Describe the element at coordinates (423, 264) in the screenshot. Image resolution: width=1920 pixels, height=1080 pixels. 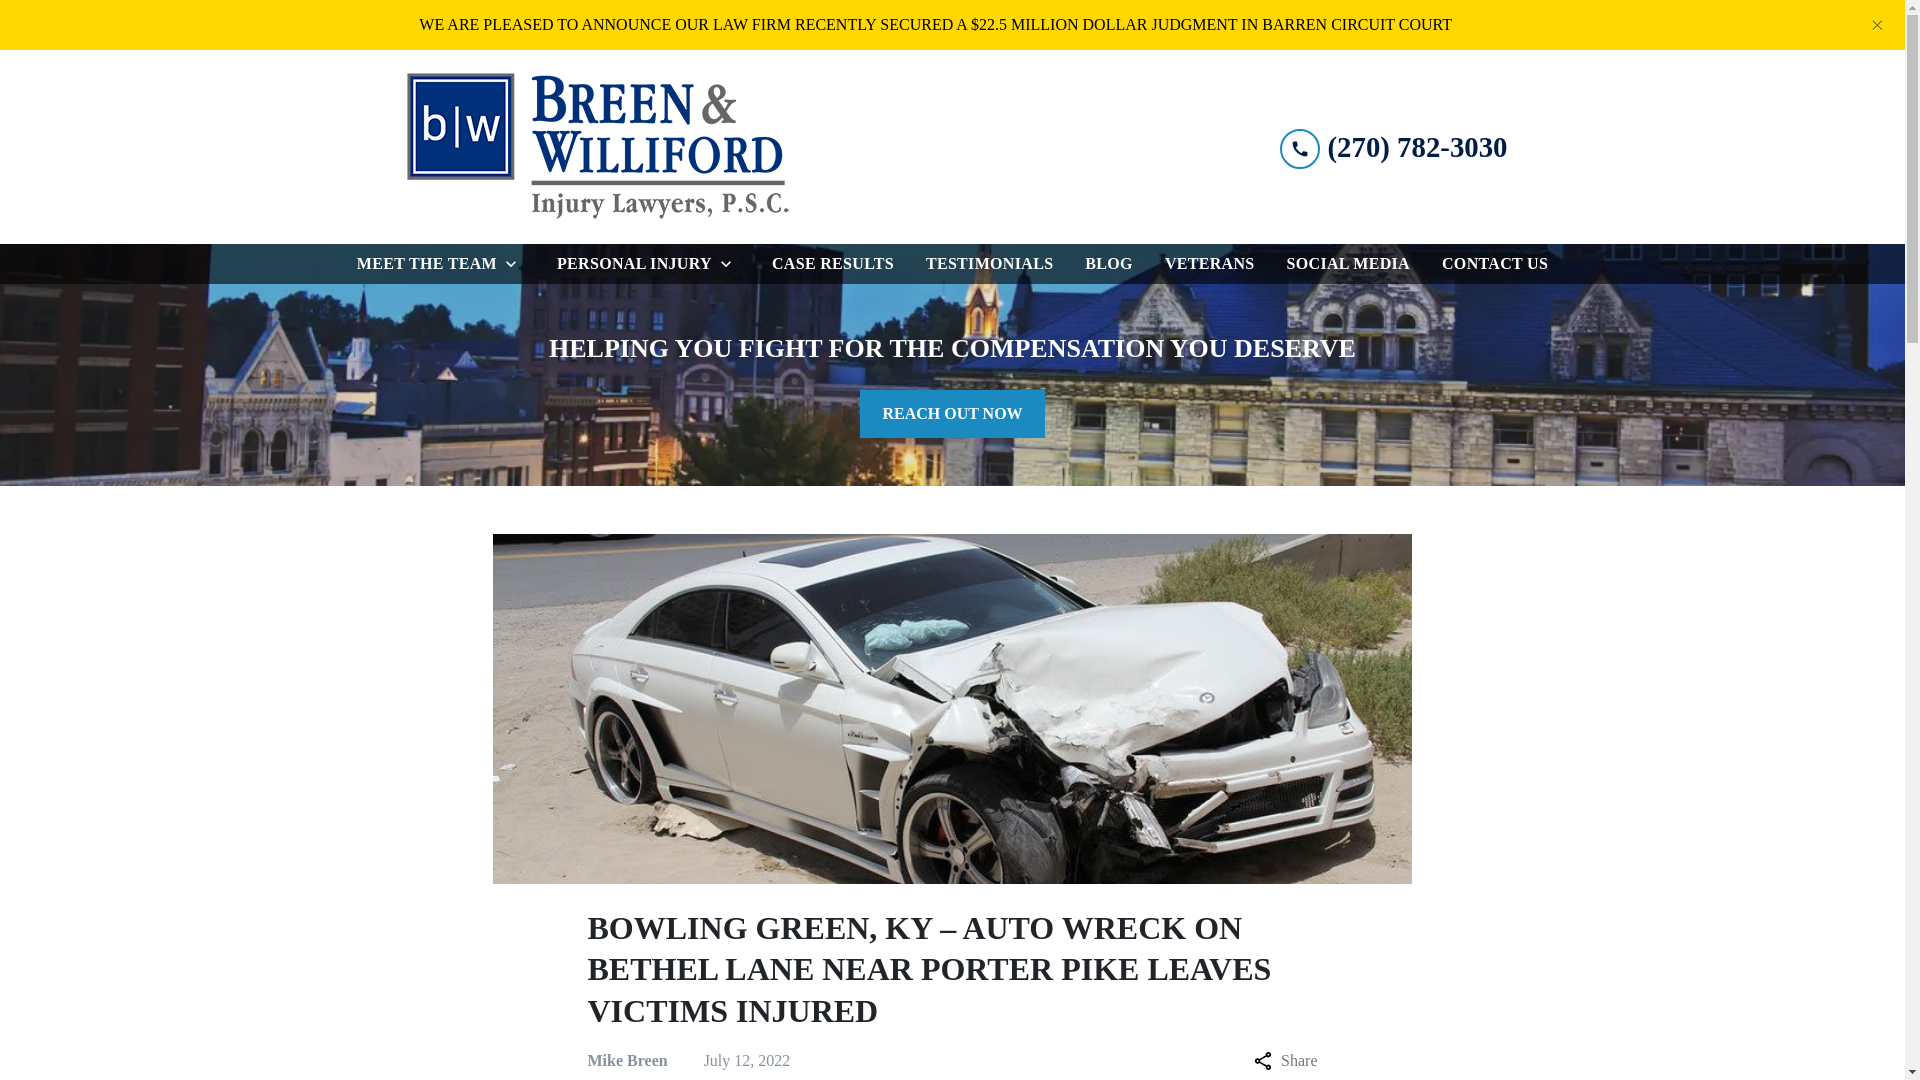
I see `MEET THE TEAM` at that location.